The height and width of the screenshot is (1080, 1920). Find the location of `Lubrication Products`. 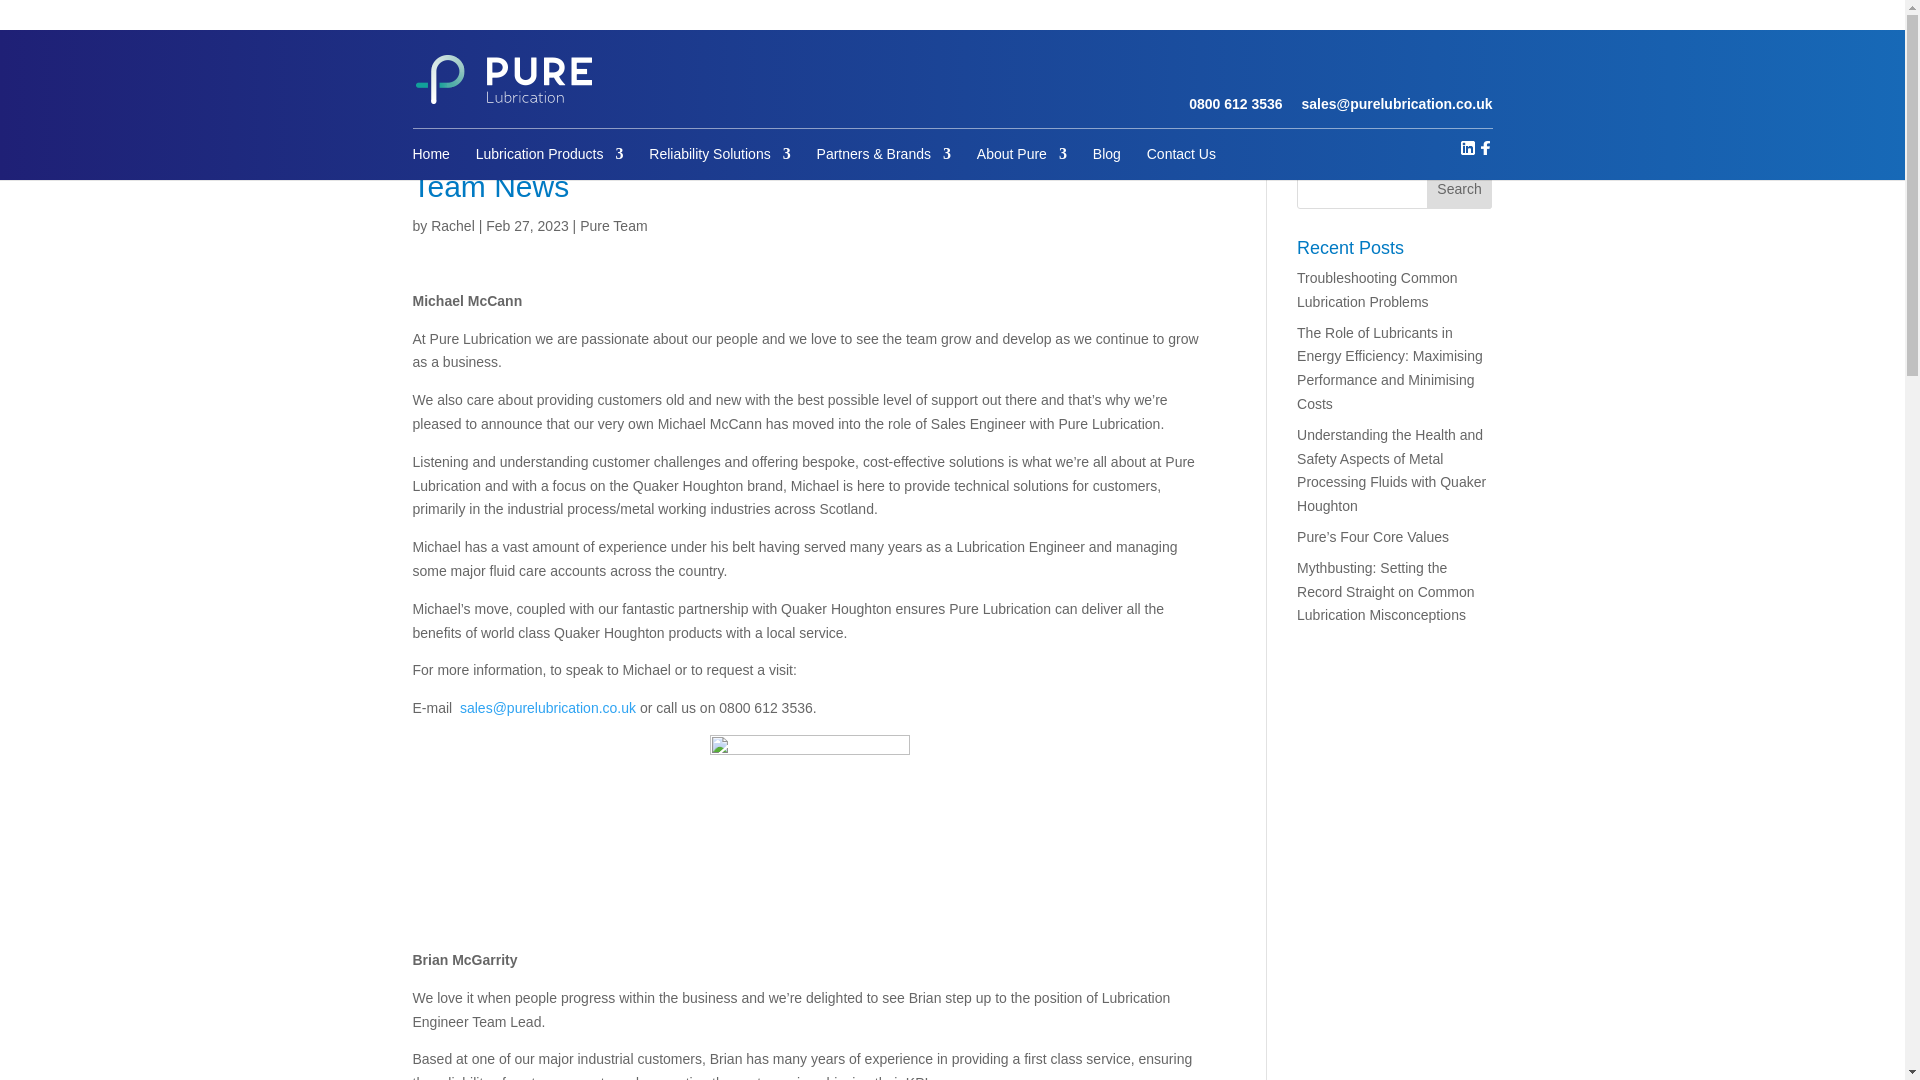

Lubrication Products is located at coordinates (550, 153).